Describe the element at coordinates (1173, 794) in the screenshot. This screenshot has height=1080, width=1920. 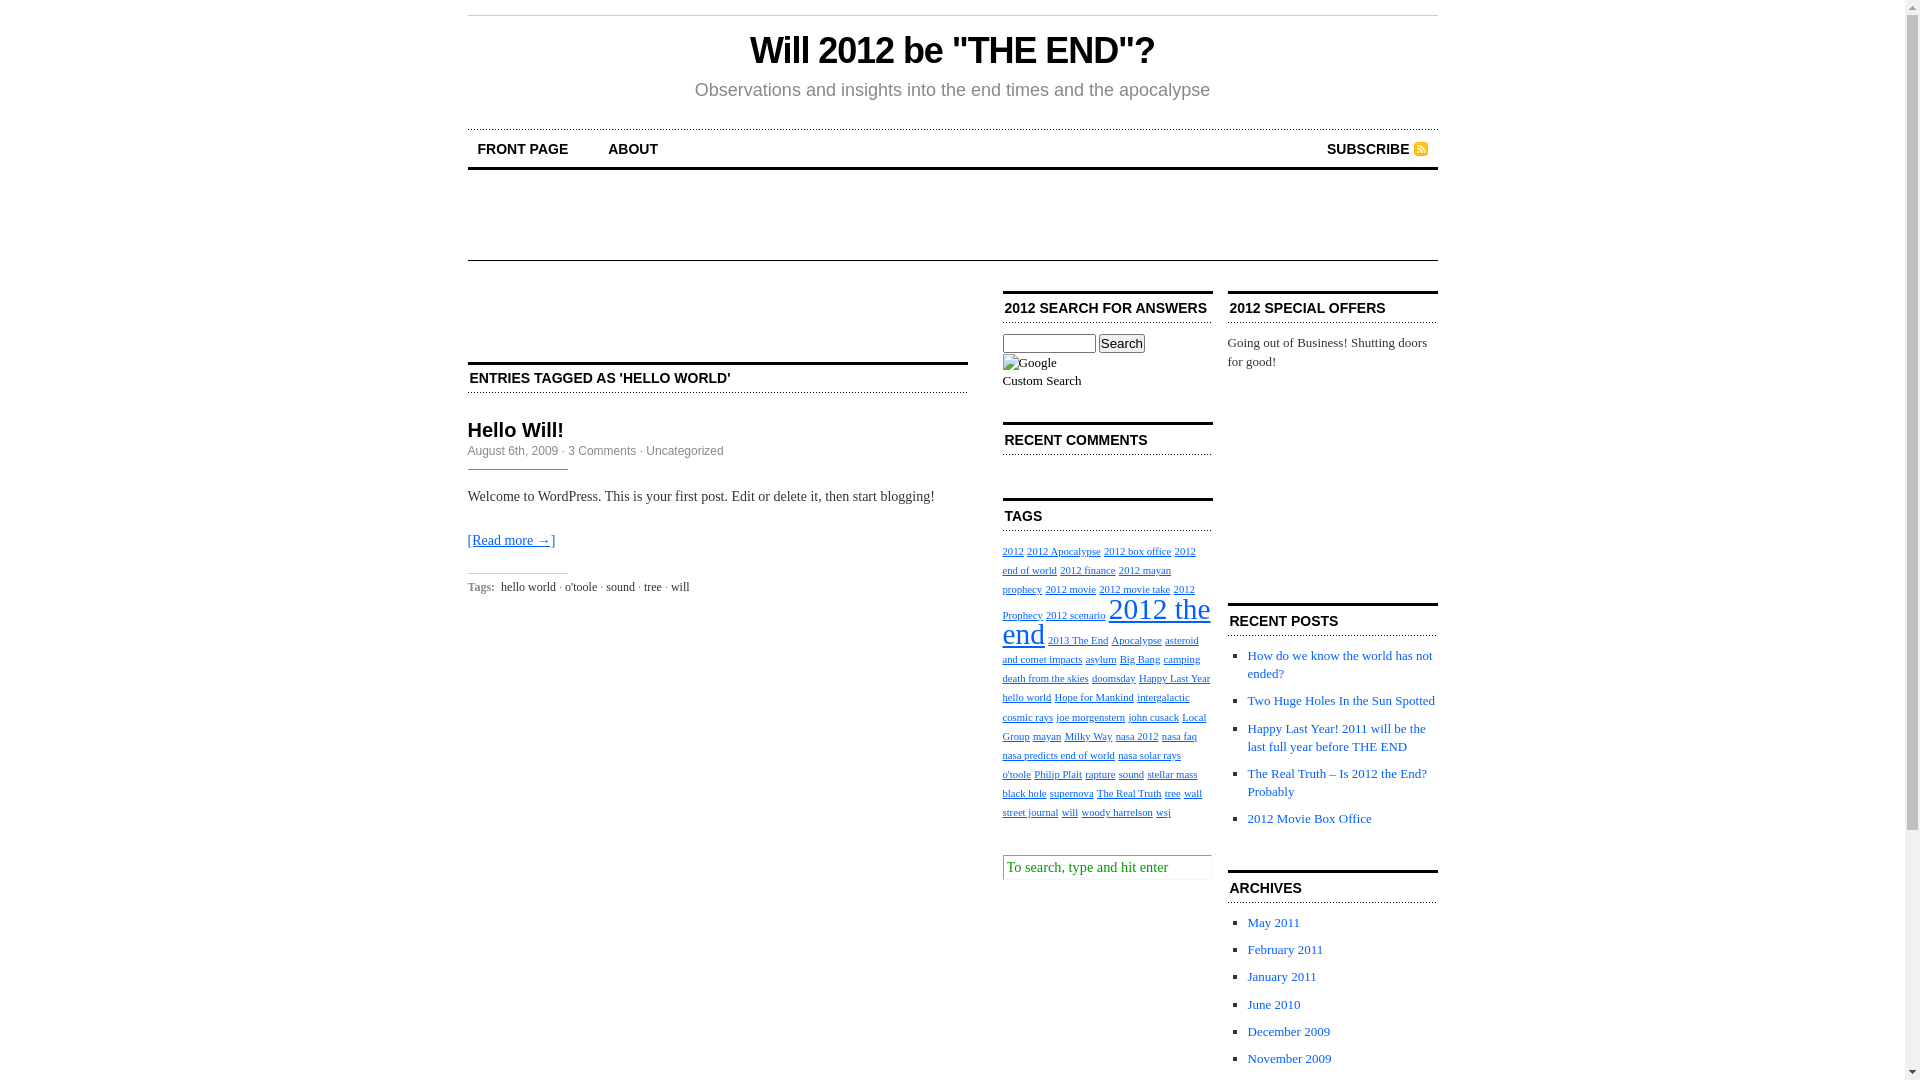
I see `tree` at that location.